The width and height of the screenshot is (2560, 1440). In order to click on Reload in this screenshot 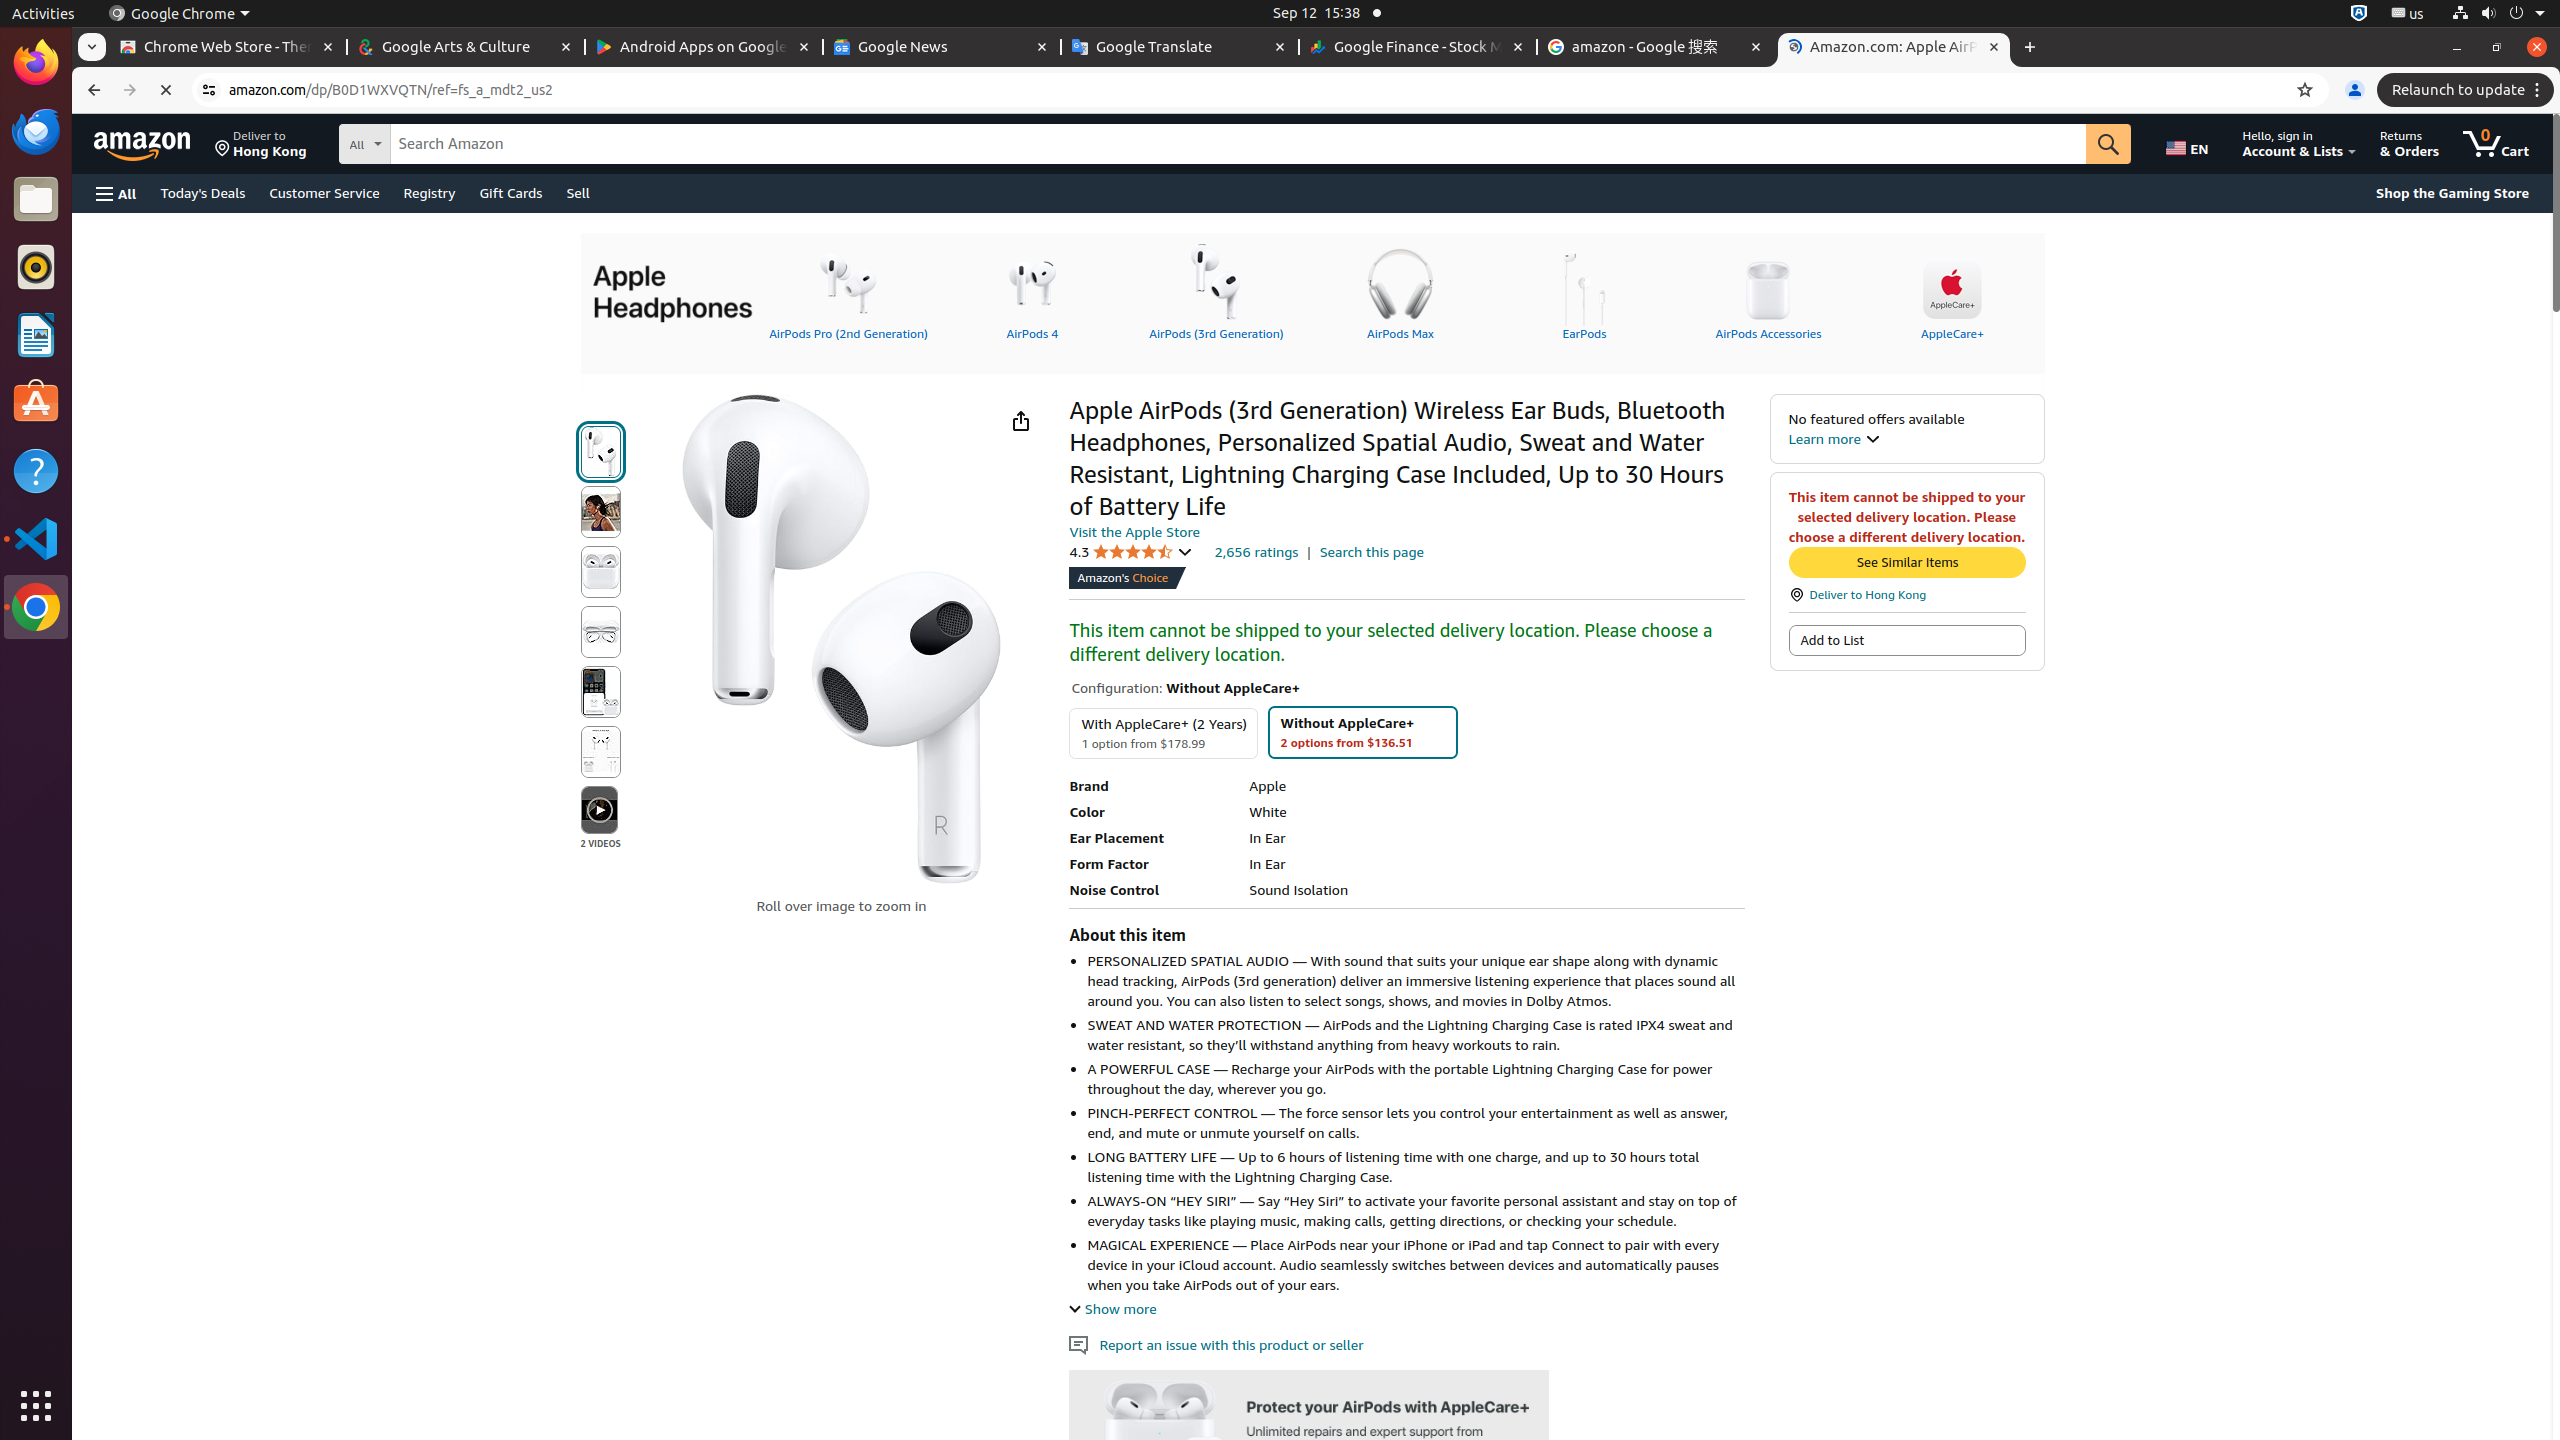, I will do `click(166, 90)`.